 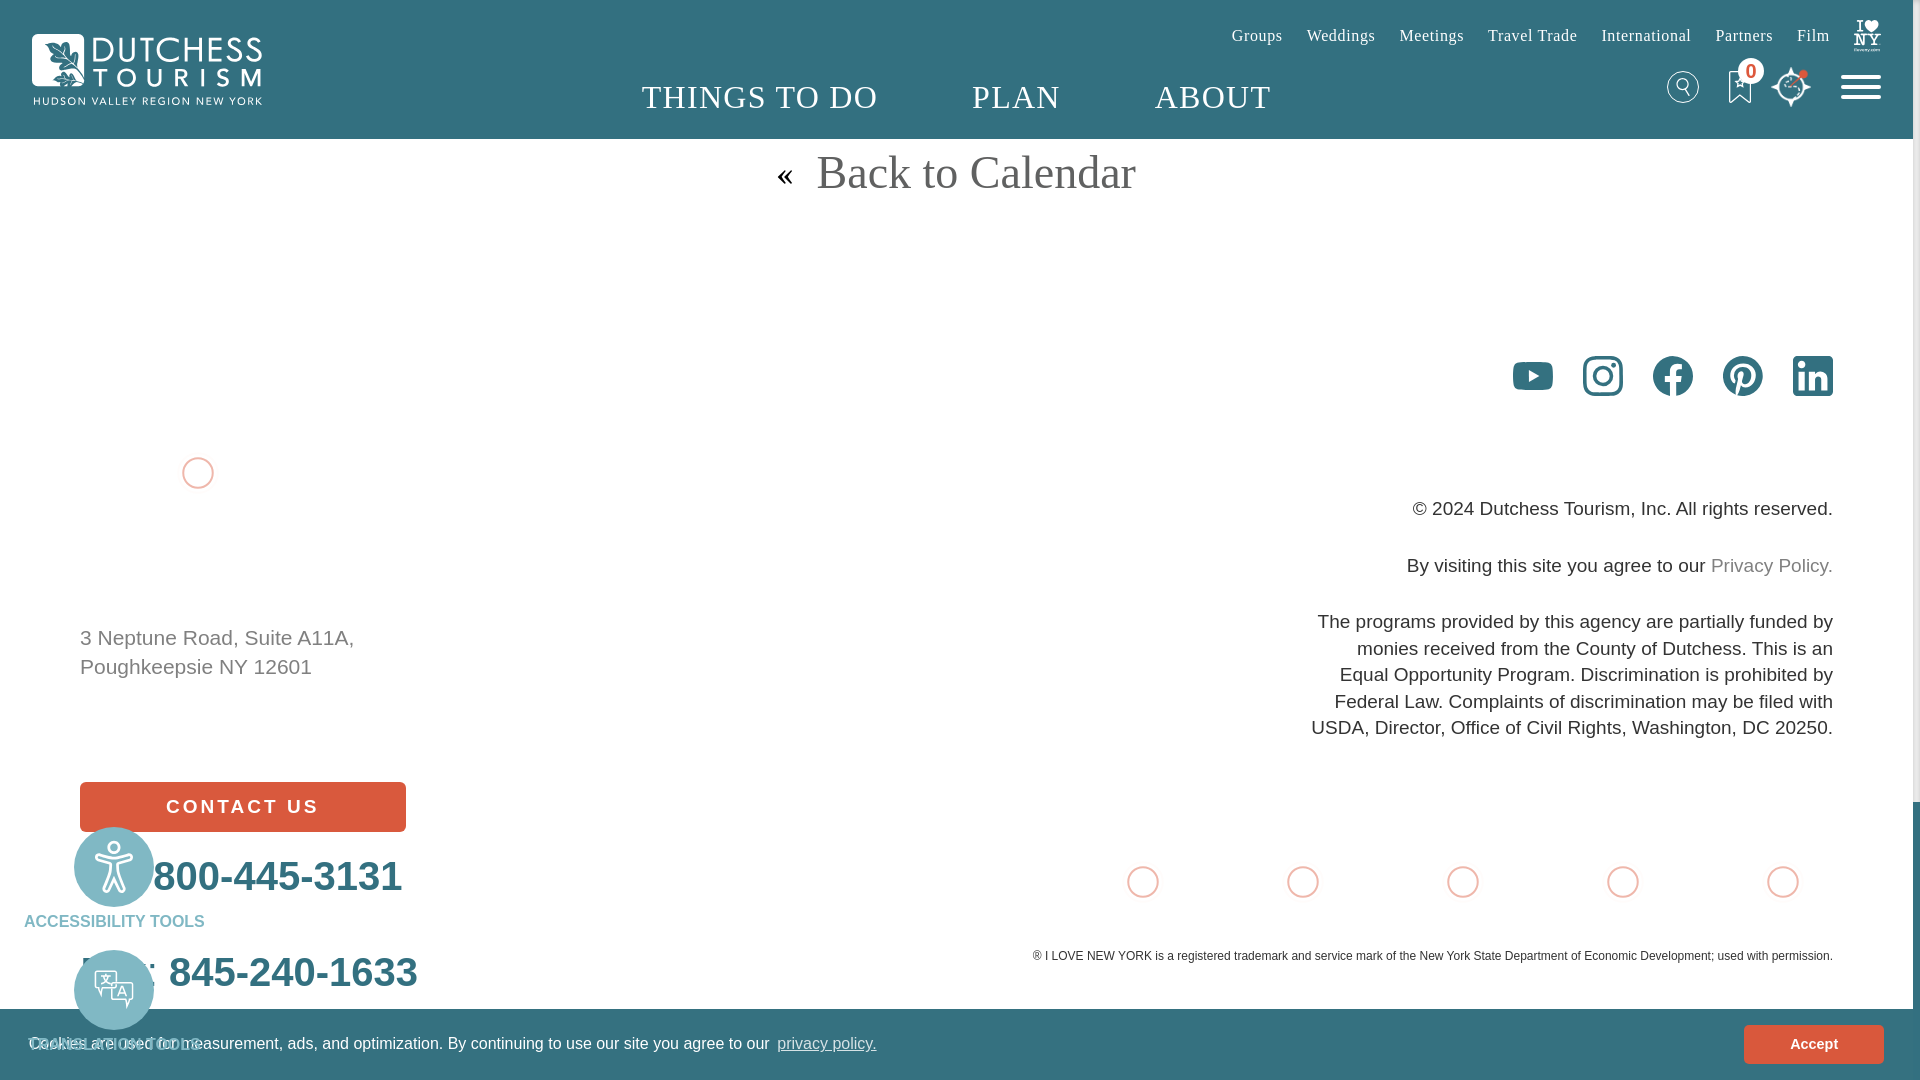 I want to click on Go to Destination Marketing Accreditation Program Page, so click(x=1752, y=882).